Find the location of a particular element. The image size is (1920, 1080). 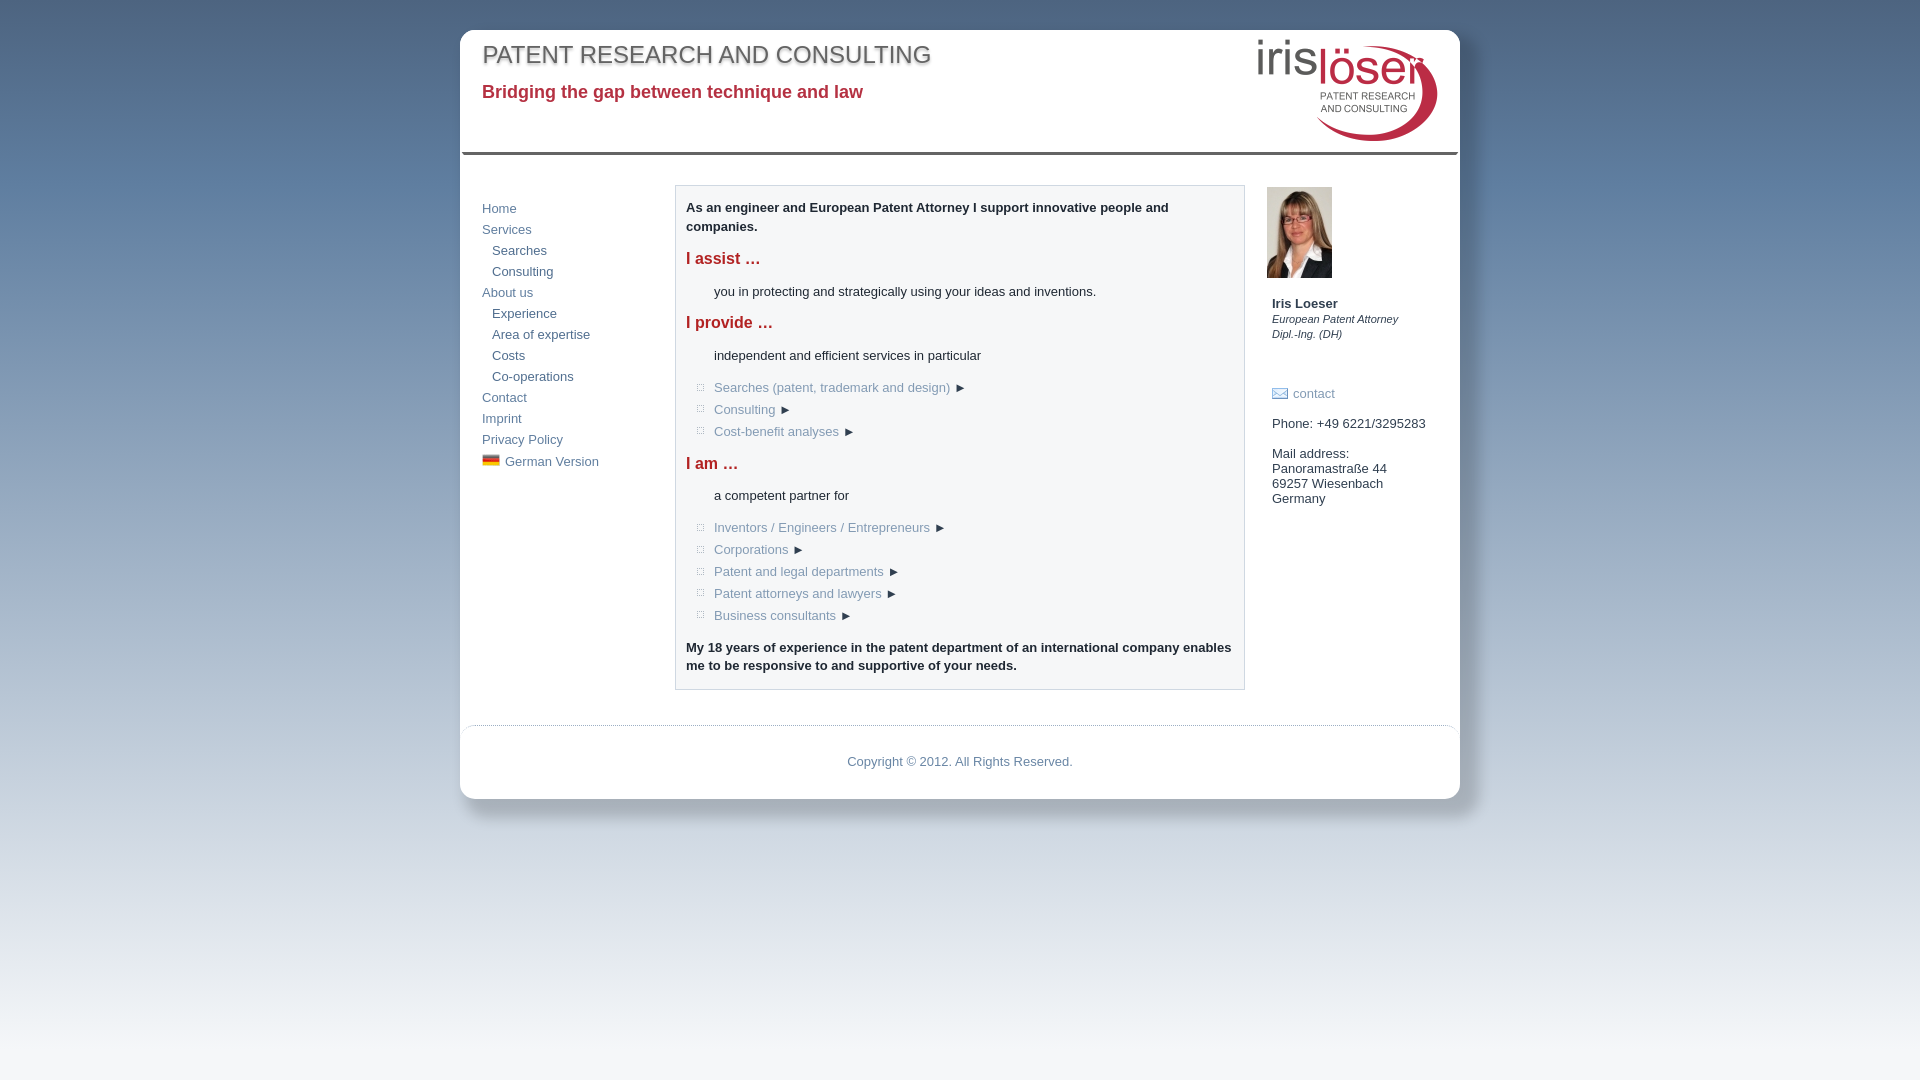

Experience is located at coordinates (564, 312).